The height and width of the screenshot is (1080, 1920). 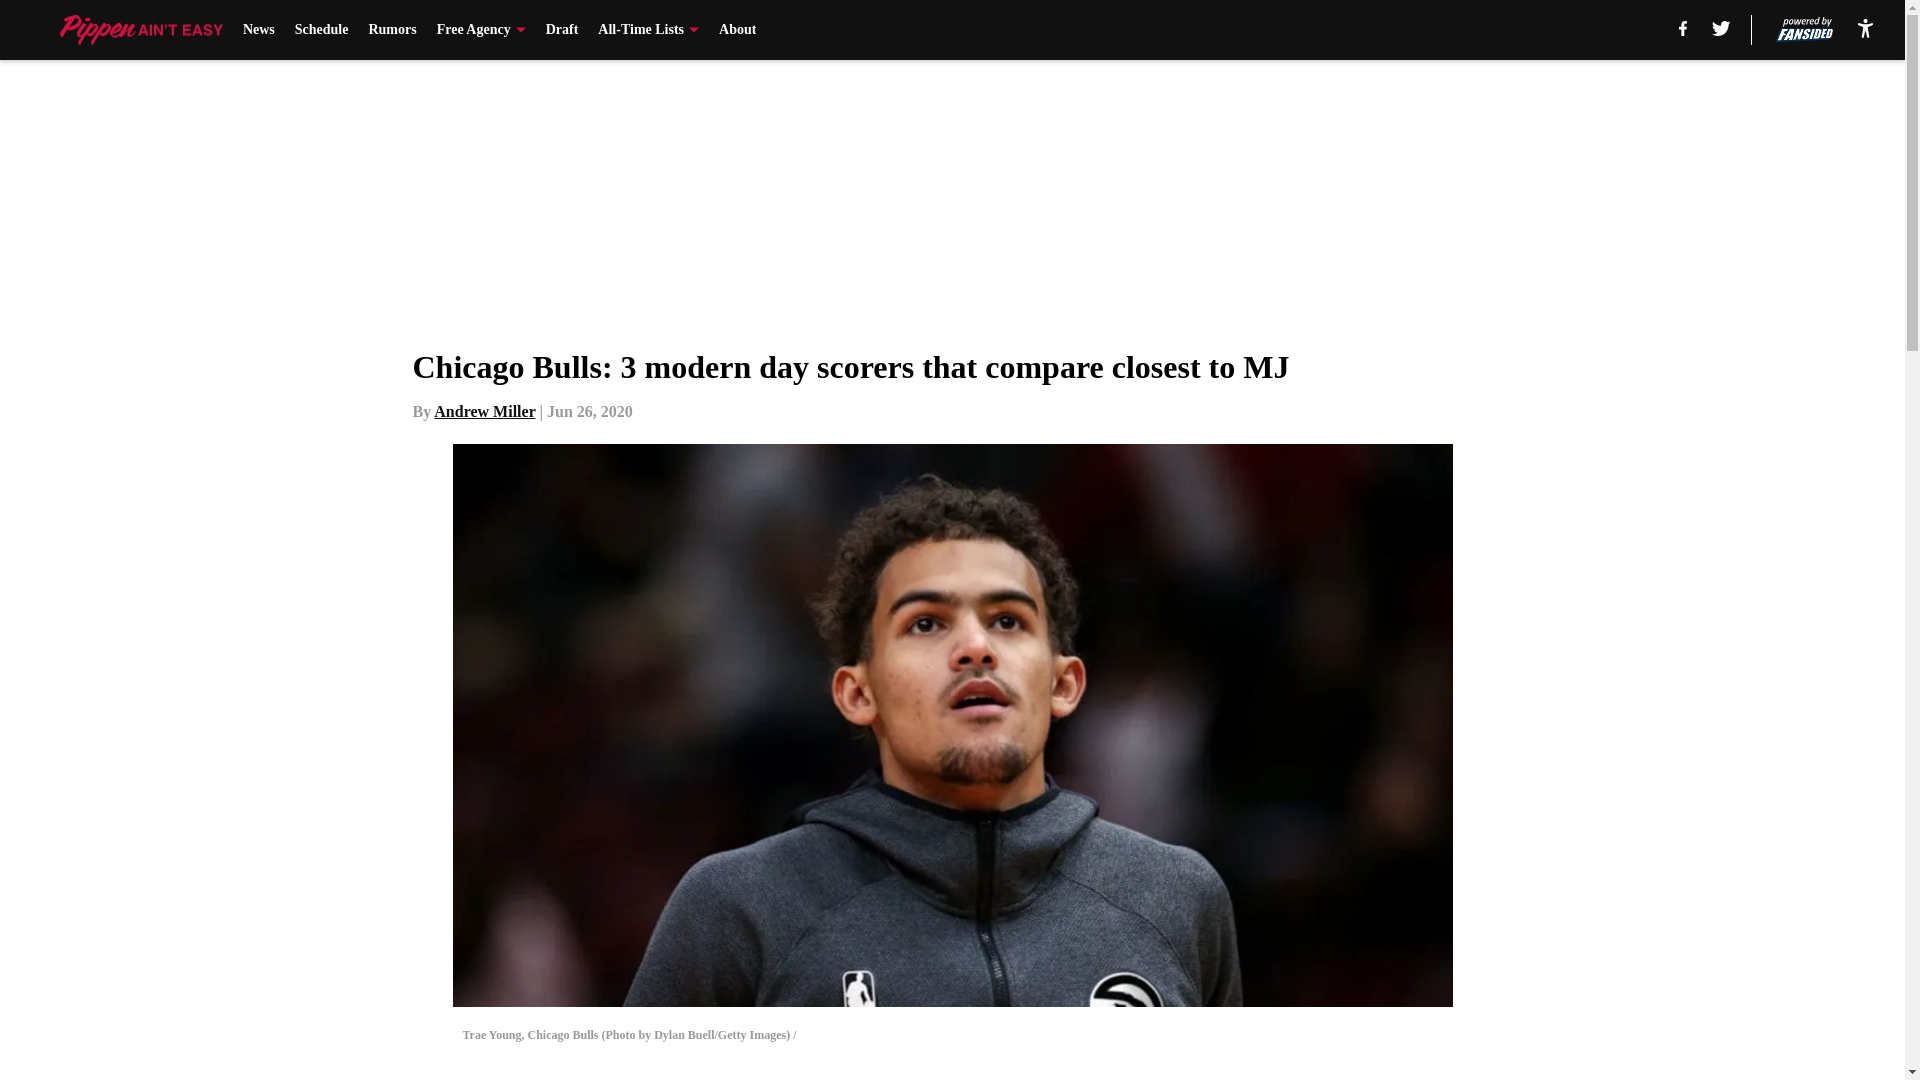 I want to click on Schedule, so click(x=322, y=30).